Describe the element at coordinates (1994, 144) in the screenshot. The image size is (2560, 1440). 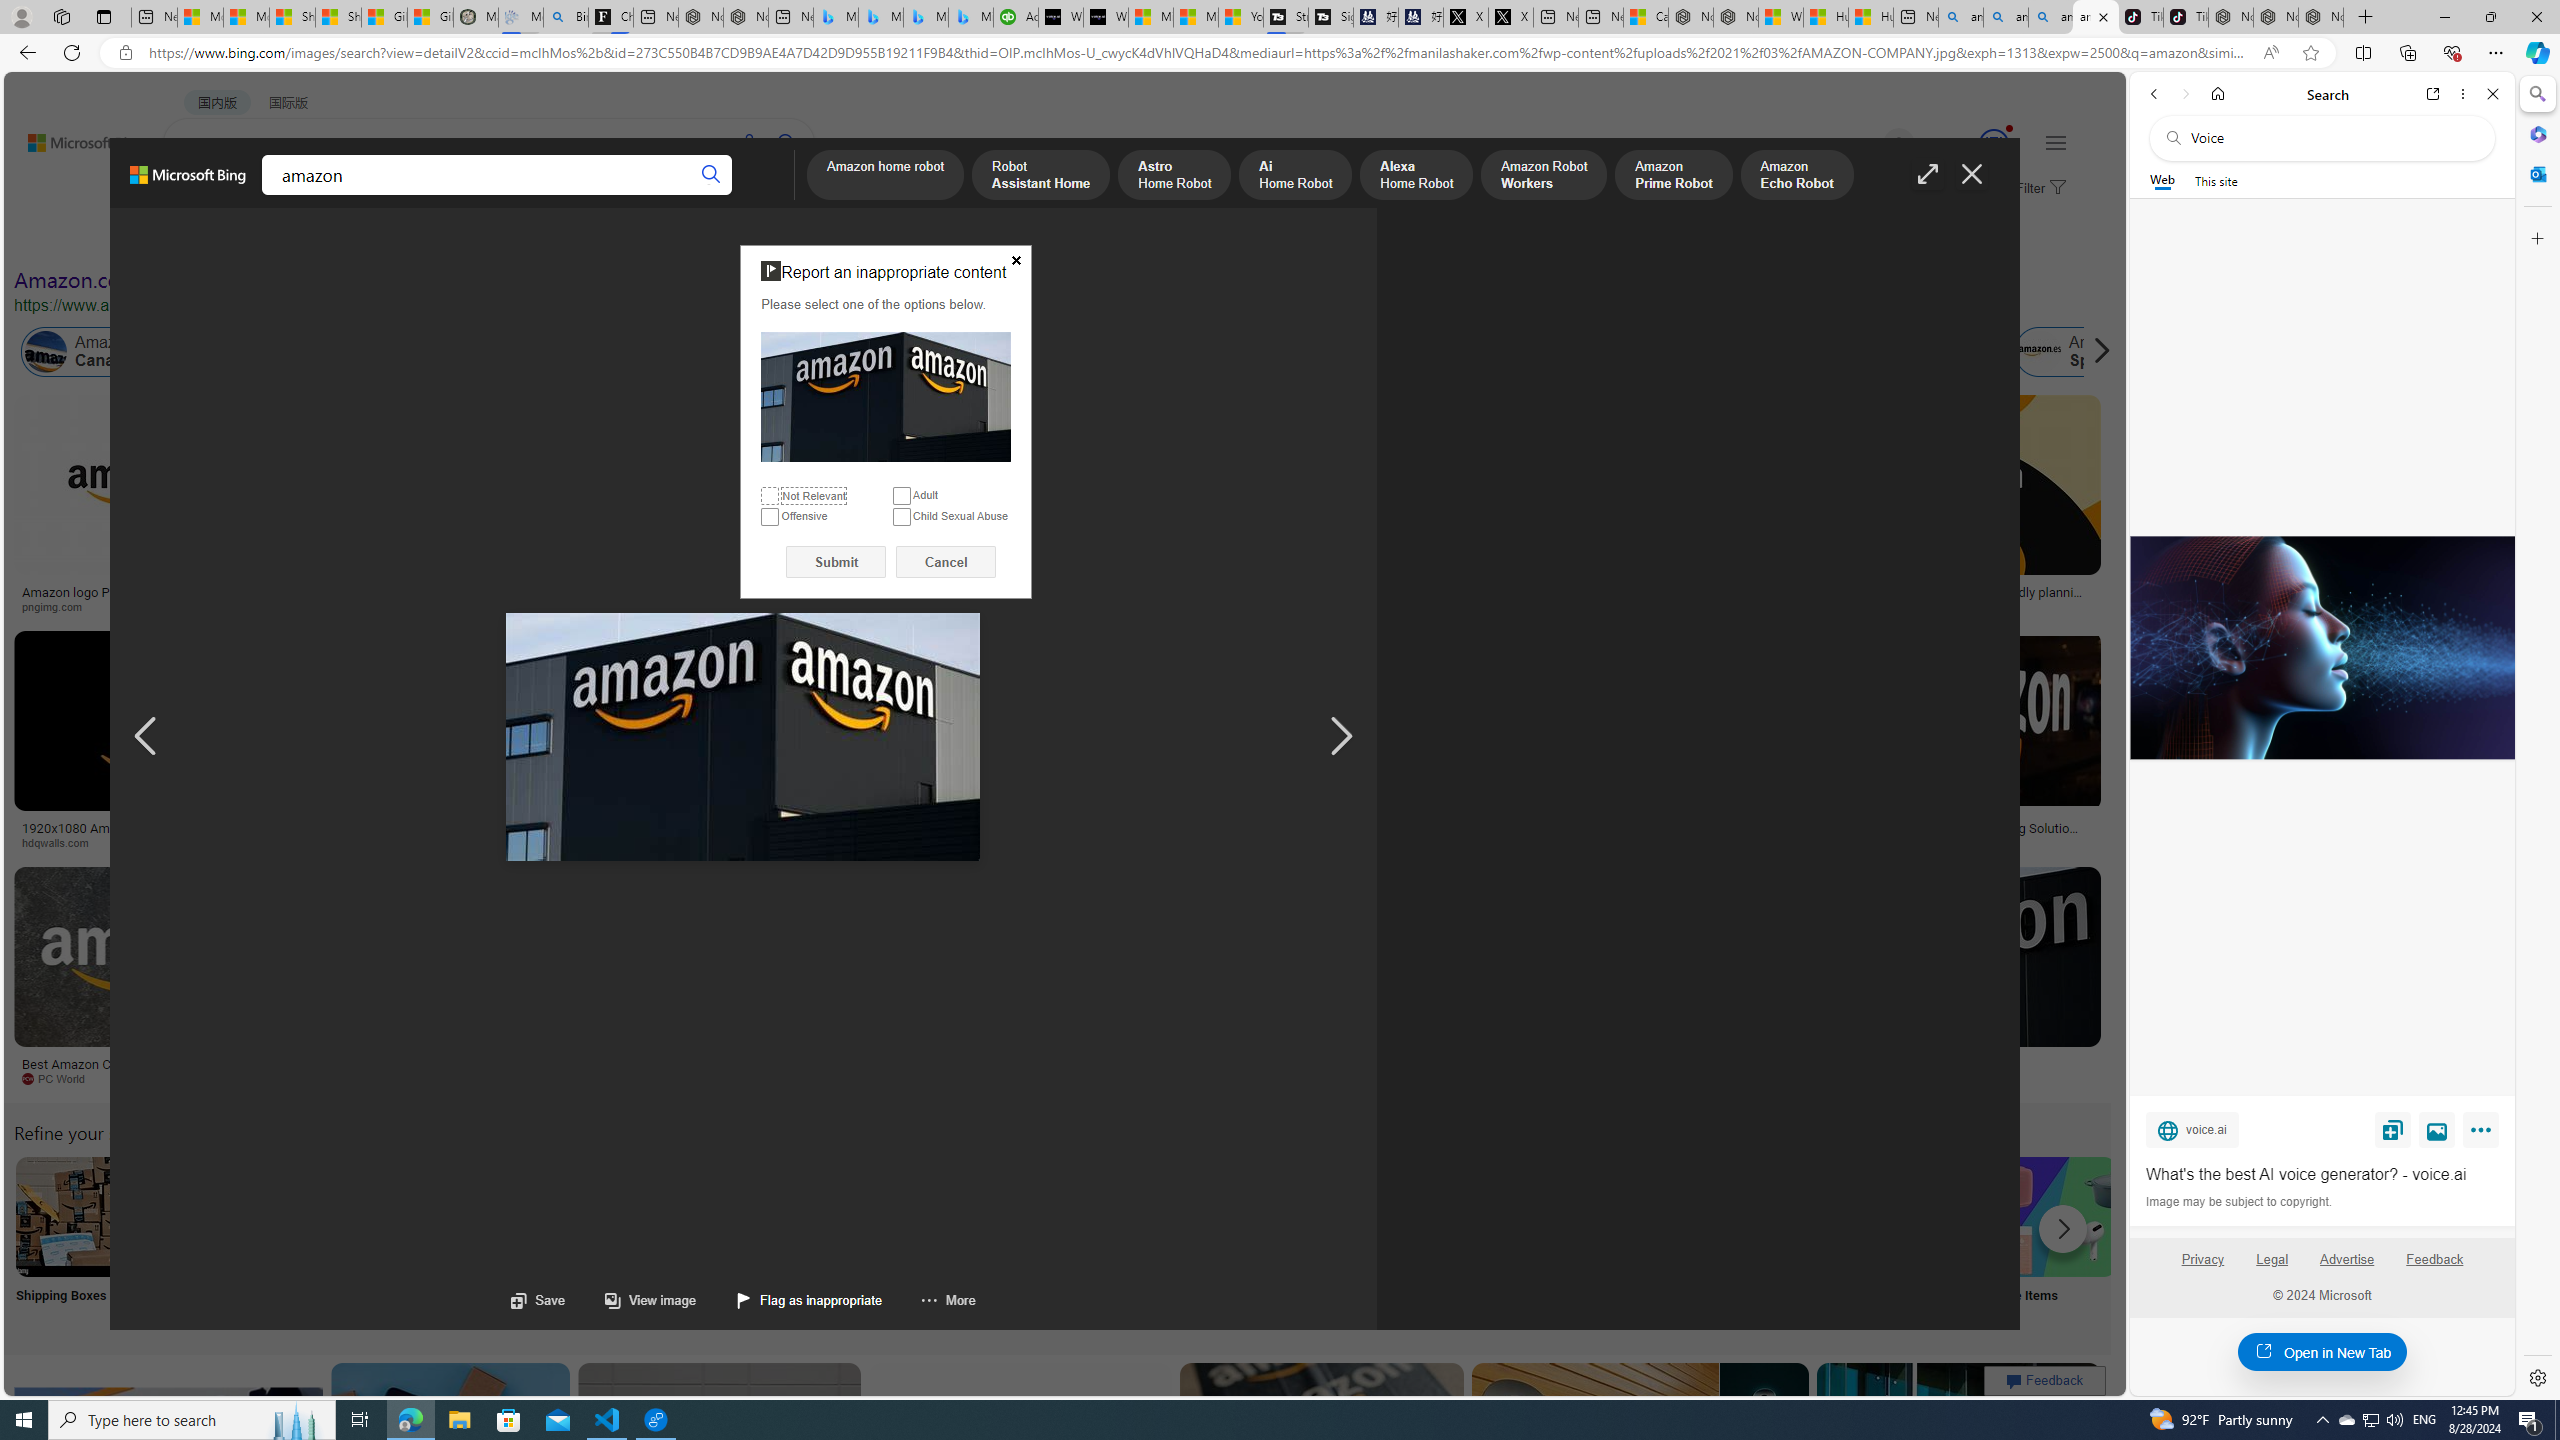
I see `Class: medal-circled` at that location.